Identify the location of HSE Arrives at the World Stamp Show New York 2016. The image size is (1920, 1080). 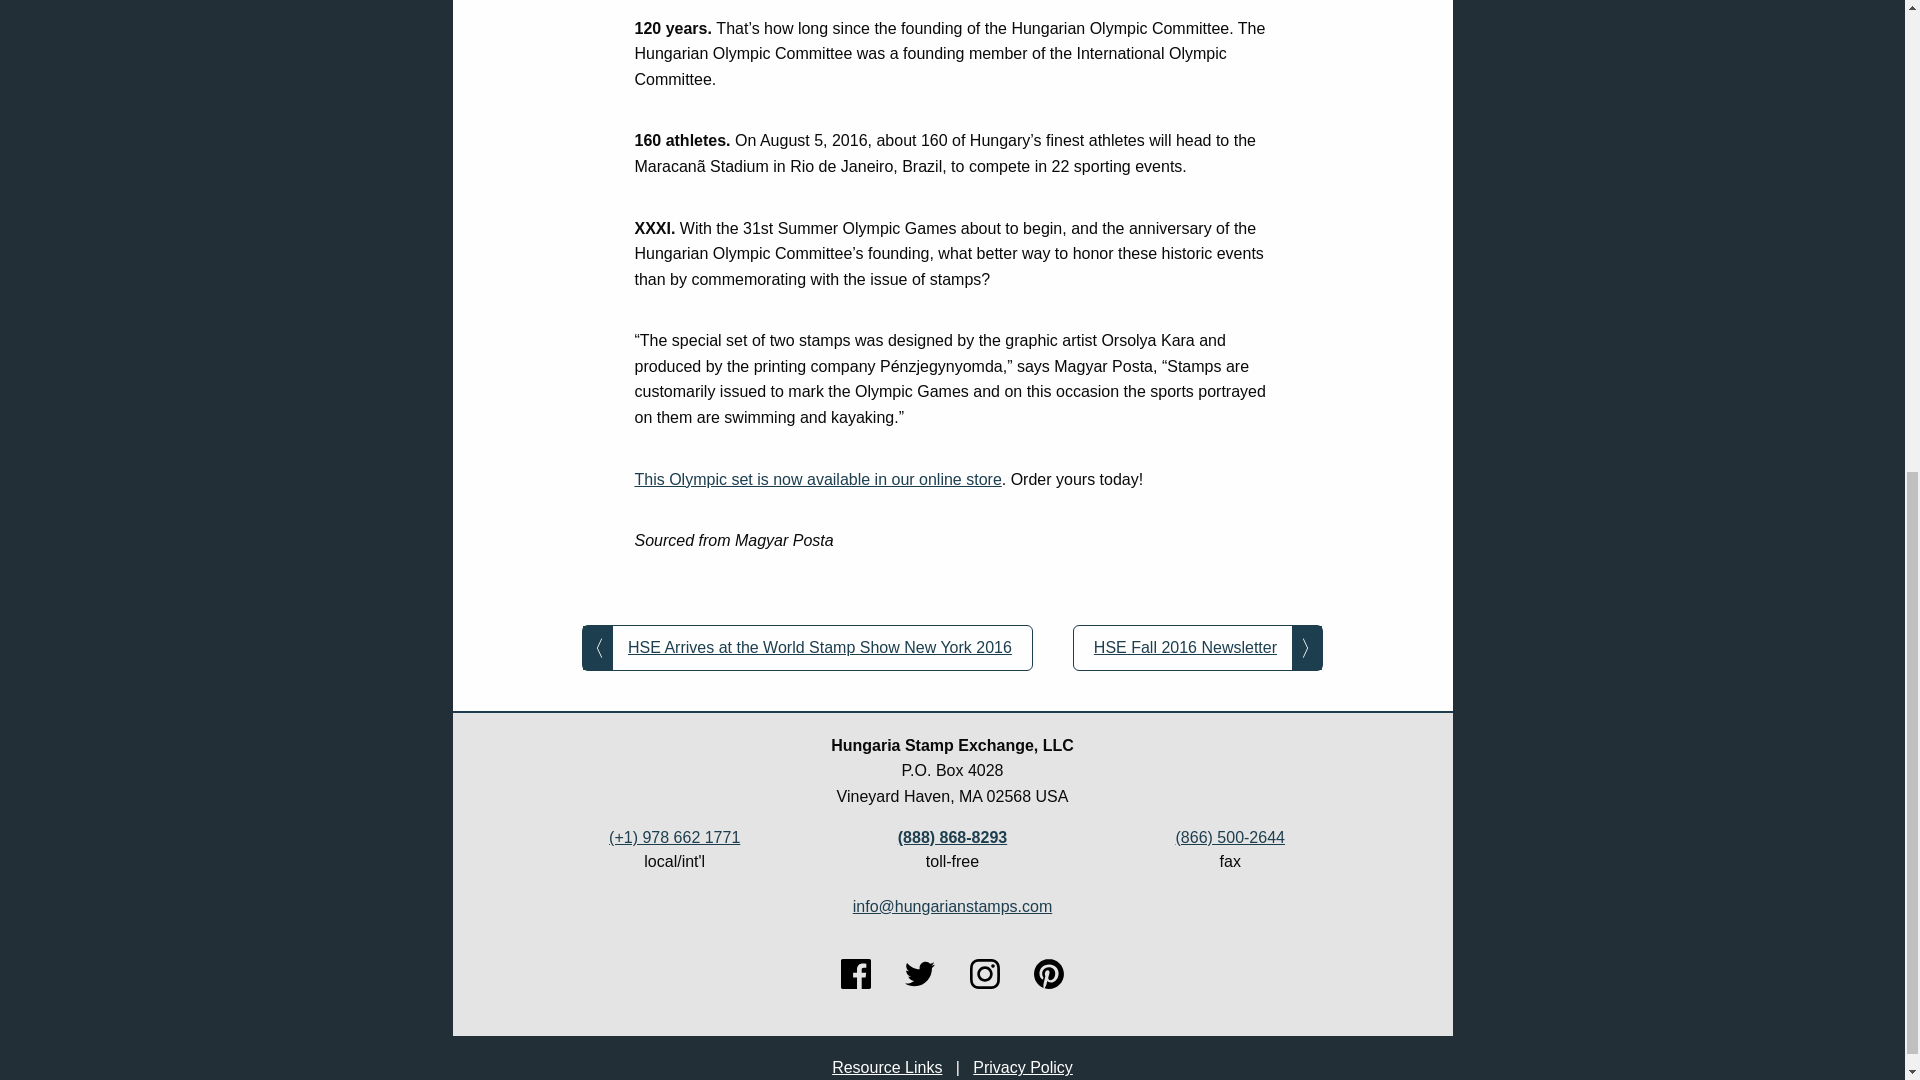
(806, 648).